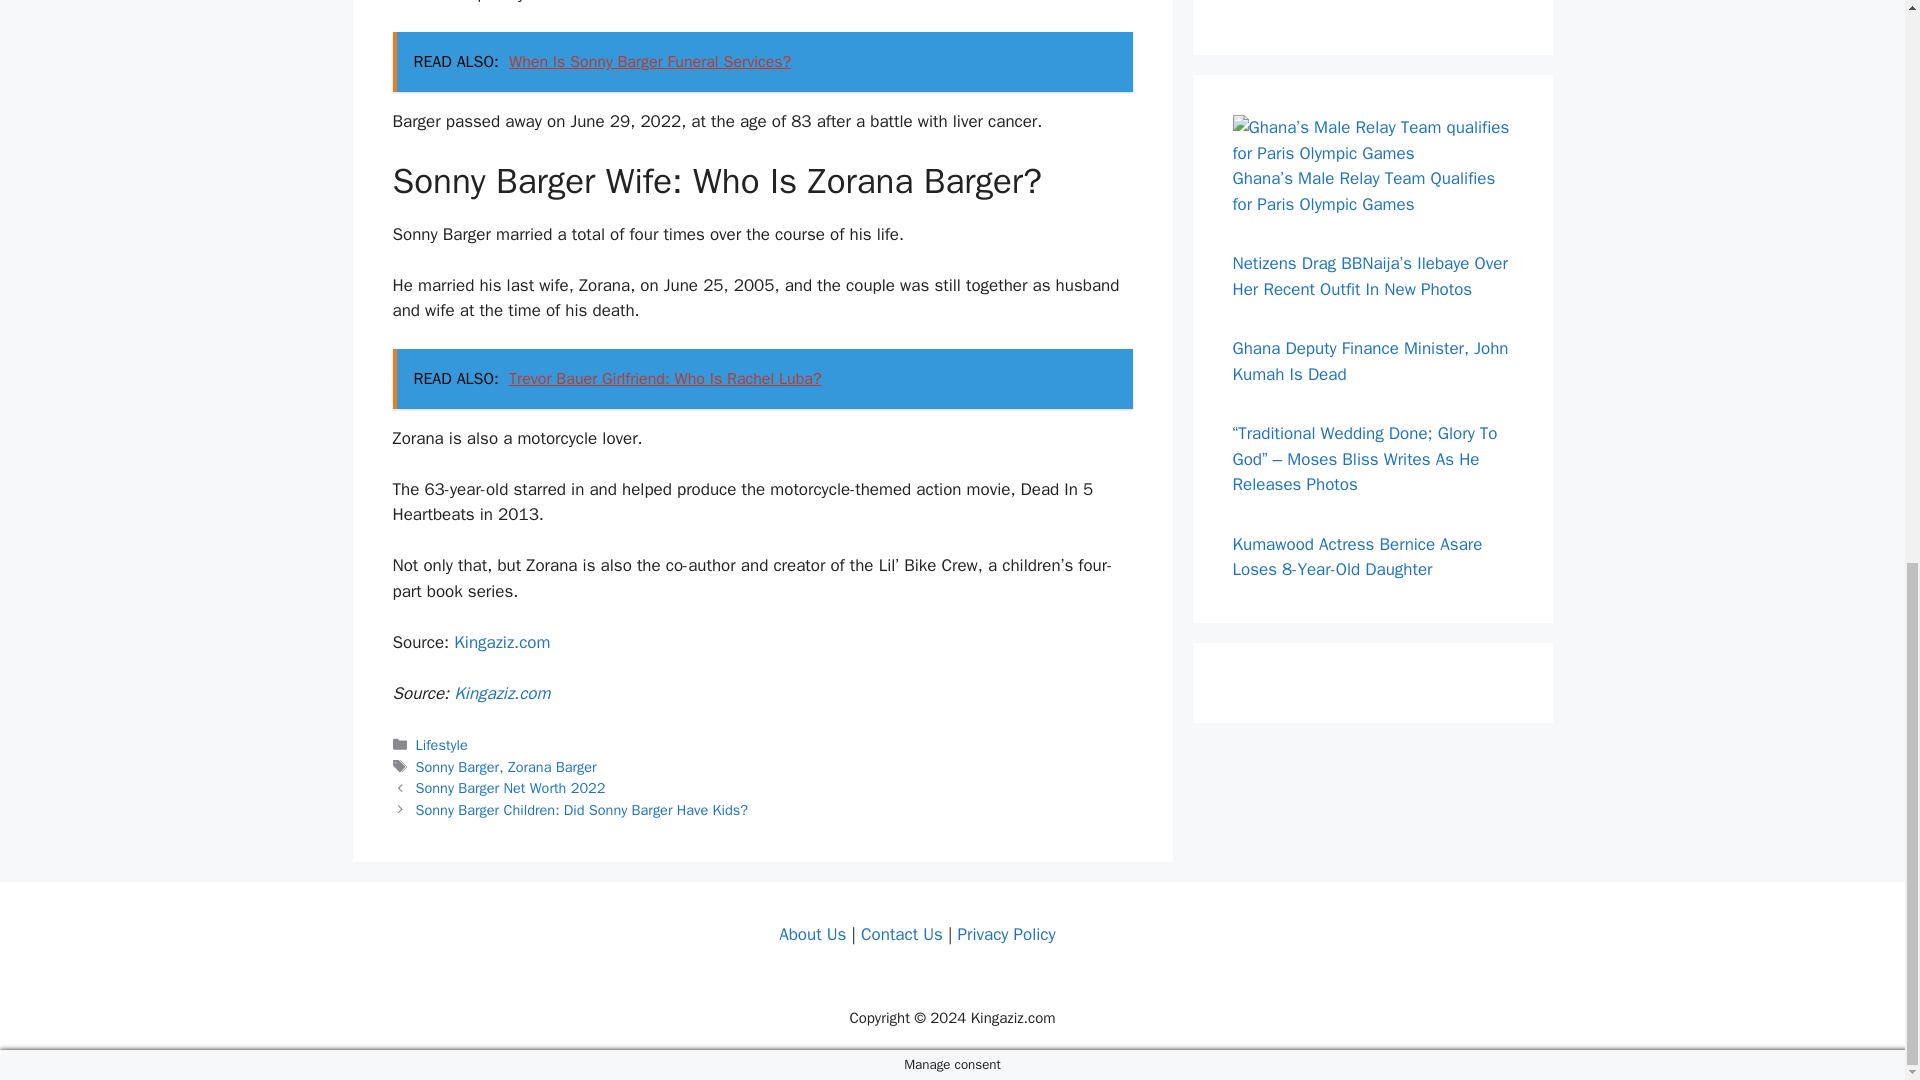 This screenshot has height=1080, width=1920. What do you see at coordinates (582, 810) in the screenshot?
I see `Sonny Barger Children: Did Sonny Barger Have Kids?` at bounding box center [582, 810].